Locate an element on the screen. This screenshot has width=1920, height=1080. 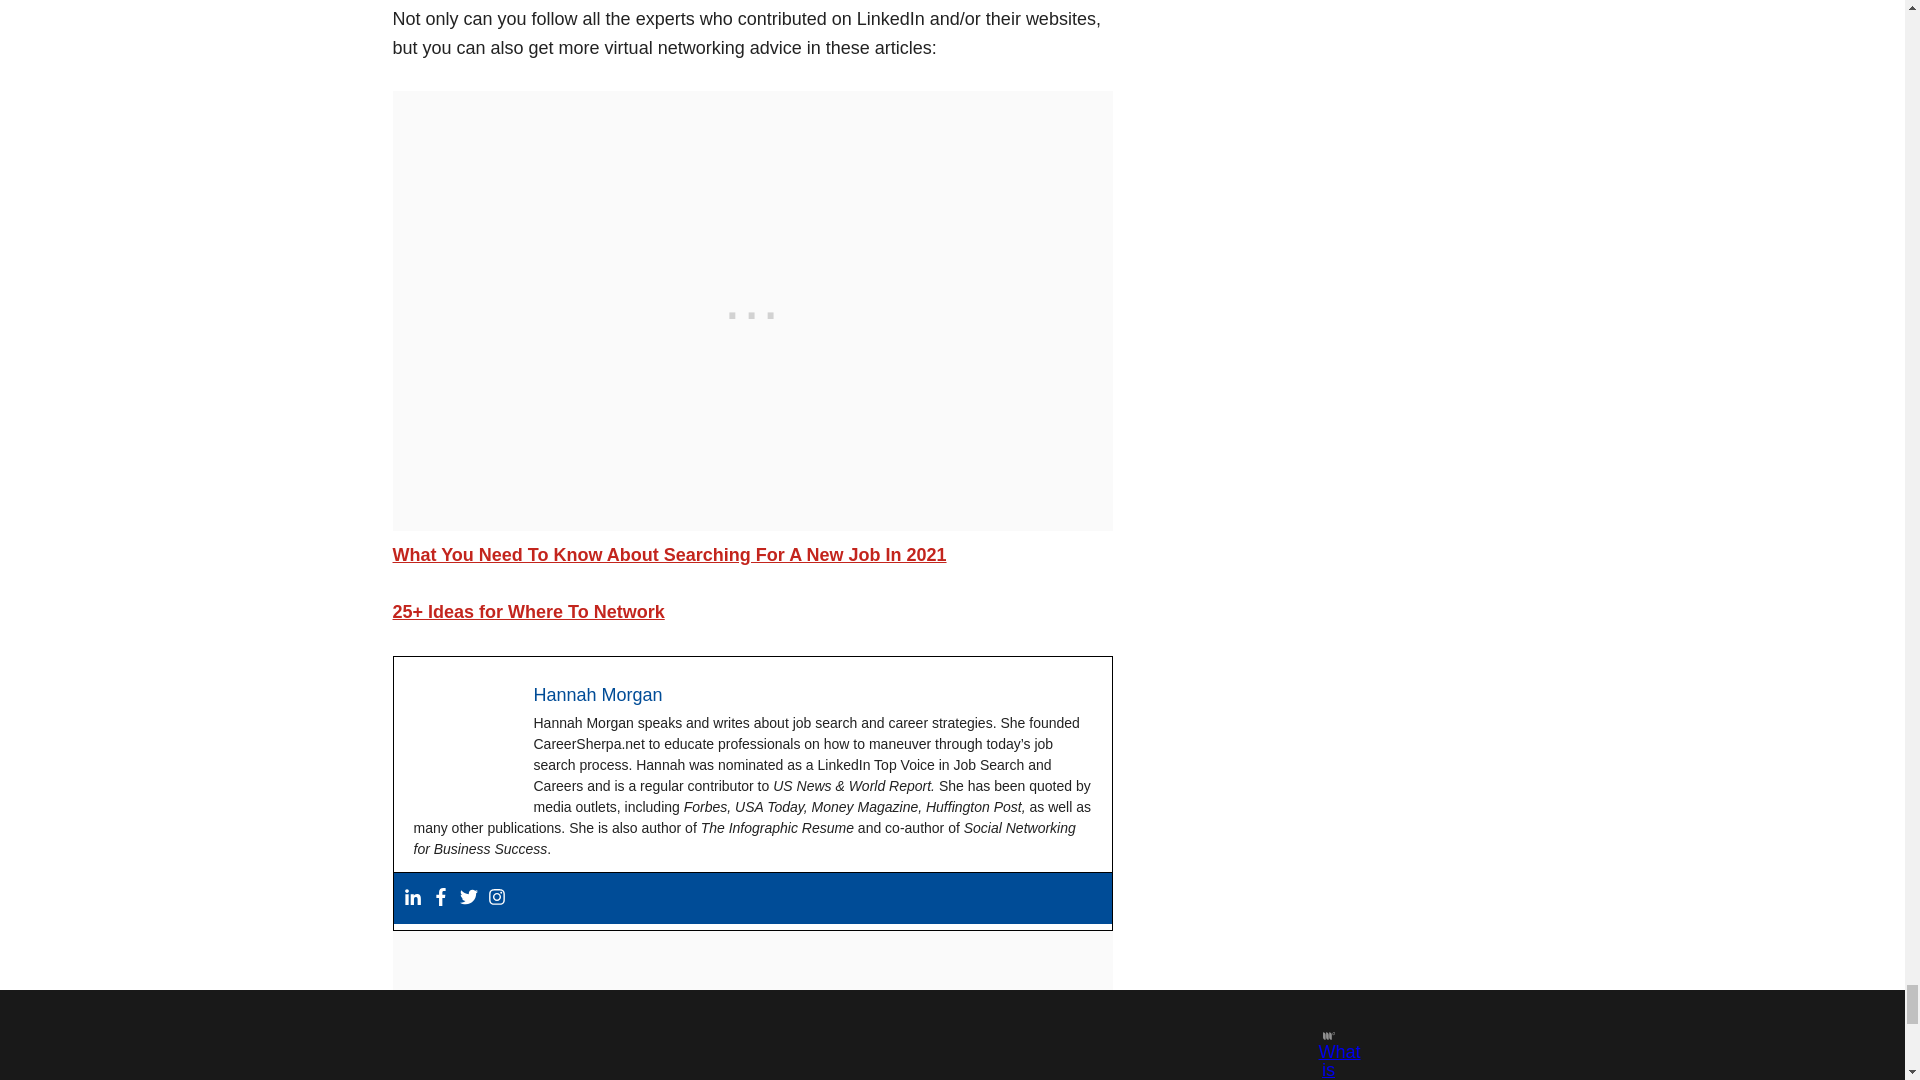
Linkedin is located at coordinates (412, 898).